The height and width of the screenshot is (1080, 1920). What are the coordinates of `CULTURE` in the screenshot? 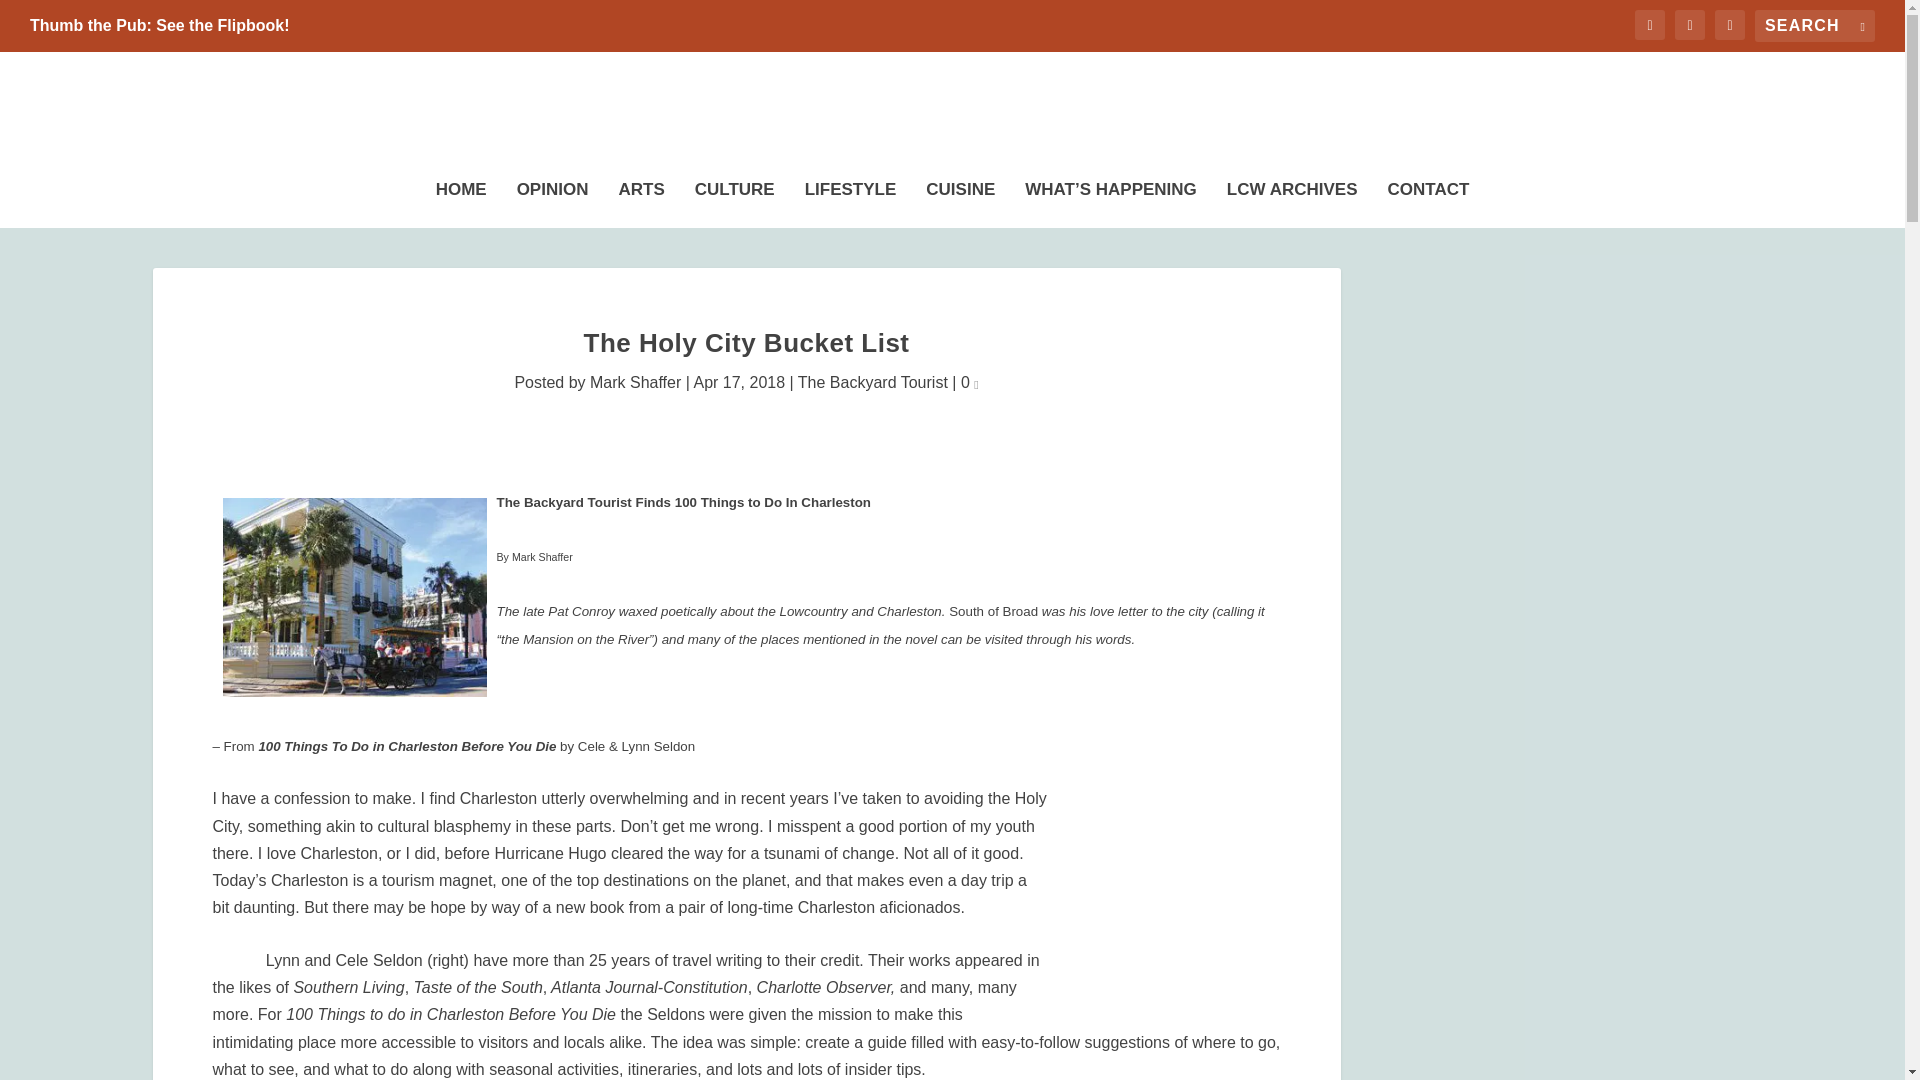 It's located at (735, 199).